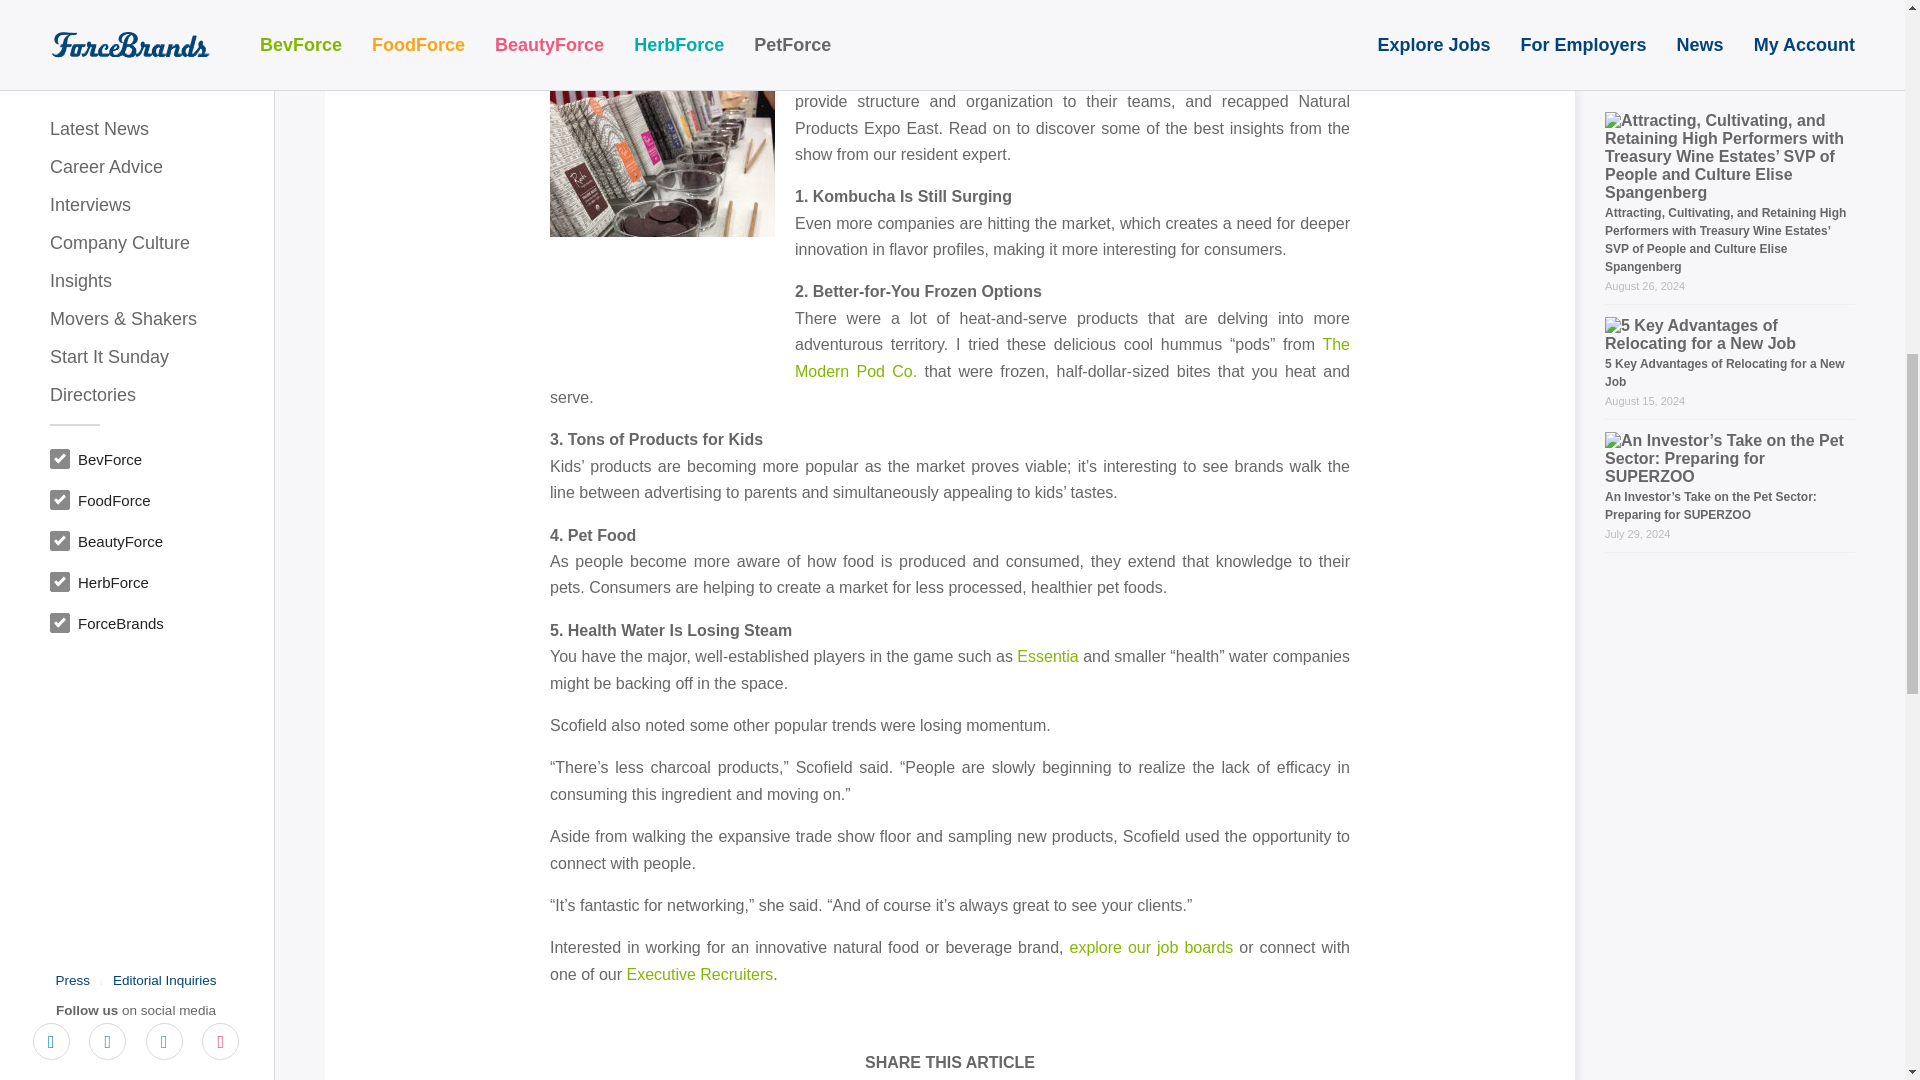 Image resolution: width=1920 pixels, height=1080 pixels. What do you see at coordinates (1072, 357) in the screenshot?
I see `The Modern Pod Co.` at bounding box center [1072, 357].